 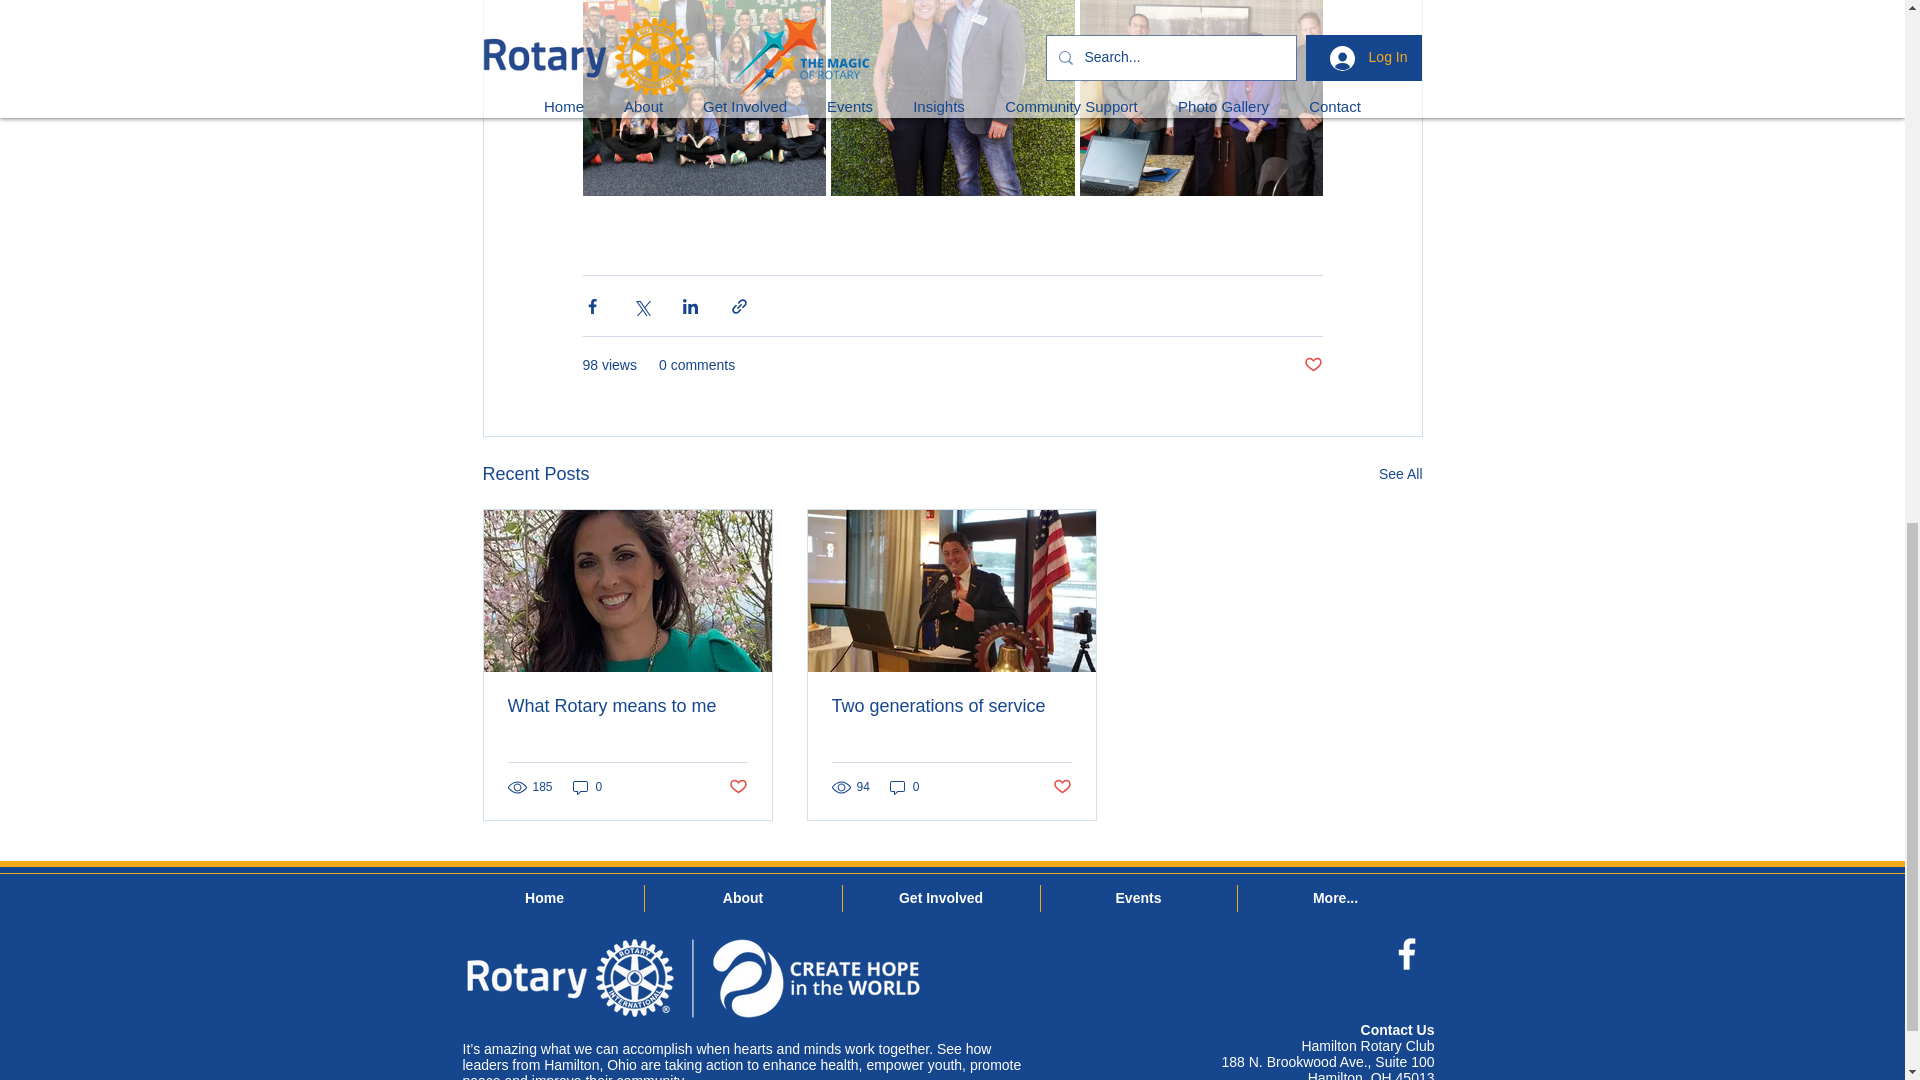 I want to click on 0, so click(x=904, y=787).